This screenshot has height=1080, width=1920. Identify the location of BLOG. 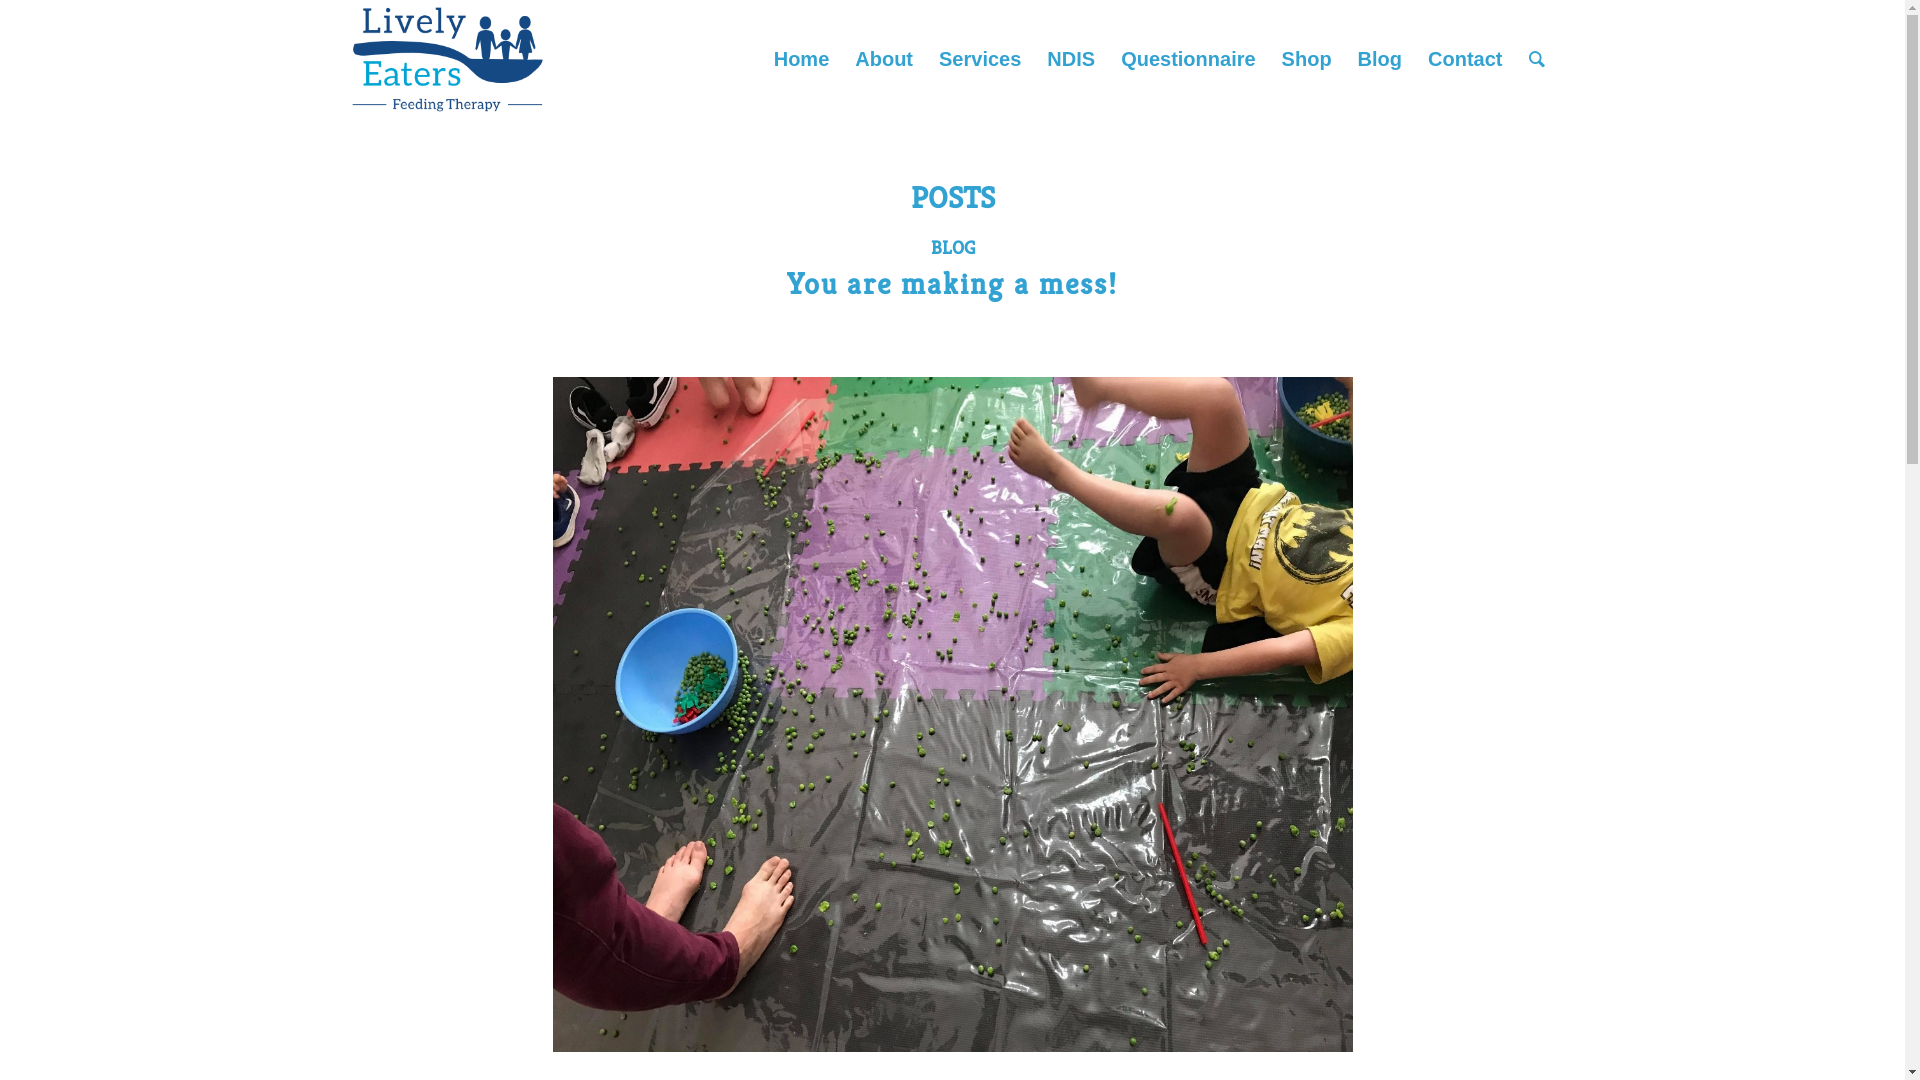
(952, 248).